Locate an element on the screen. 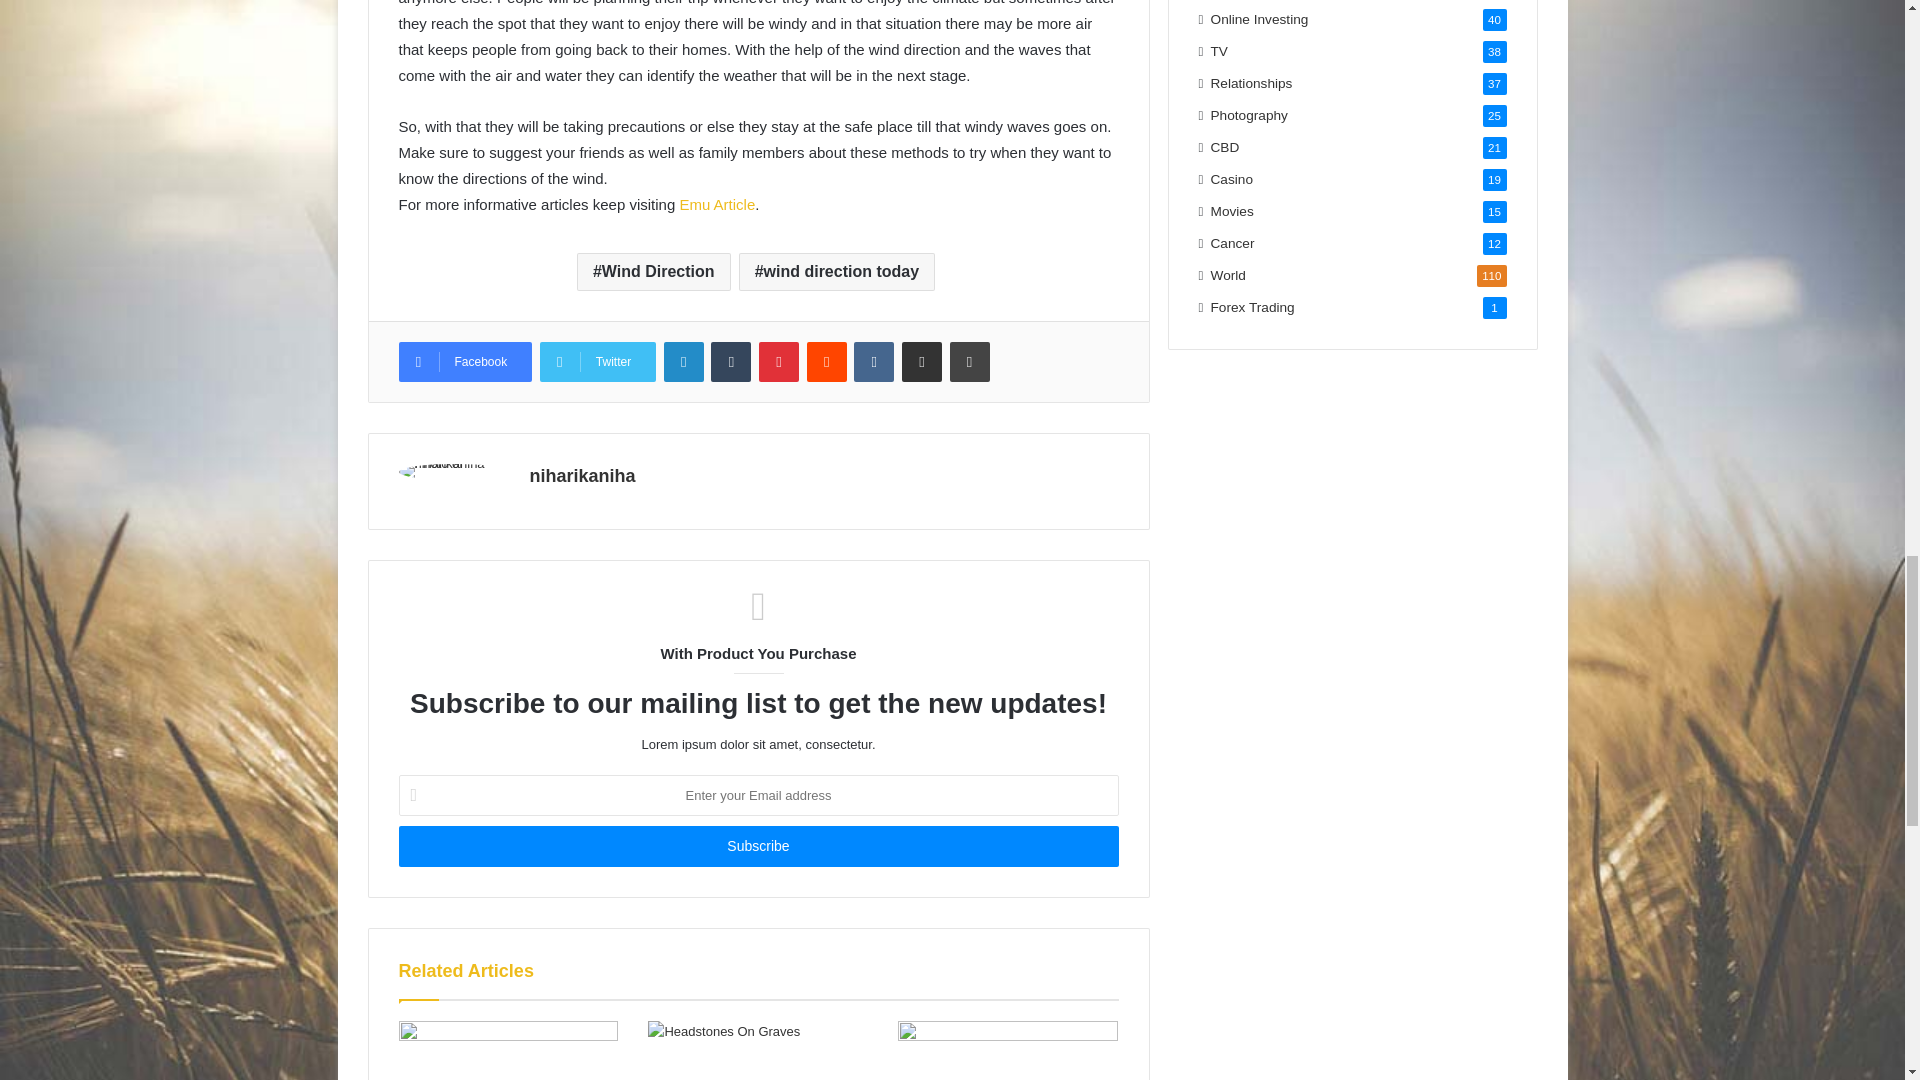 This screenshot has height=1080, width=1920. Reddit is located at coordinates (826, 362).